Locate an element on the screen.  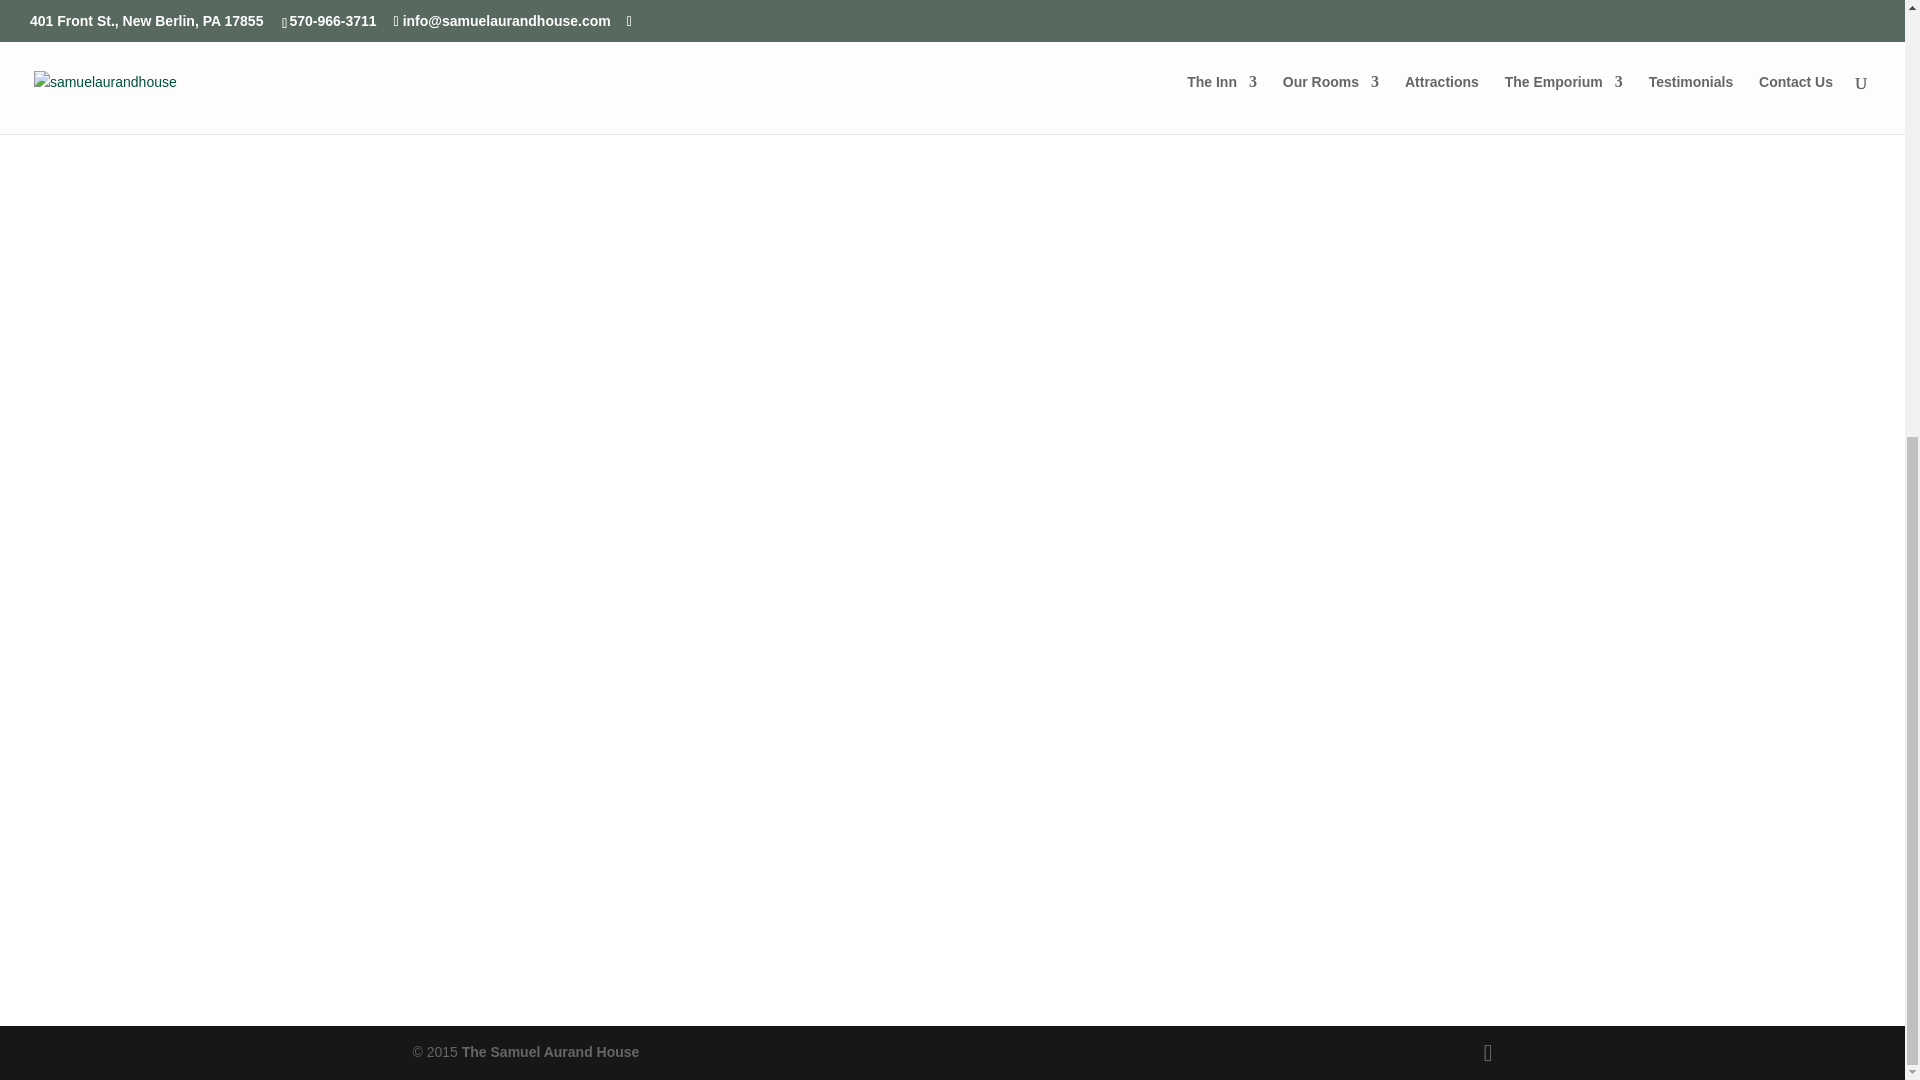
Attractions is located at coordinates (1094, 288).